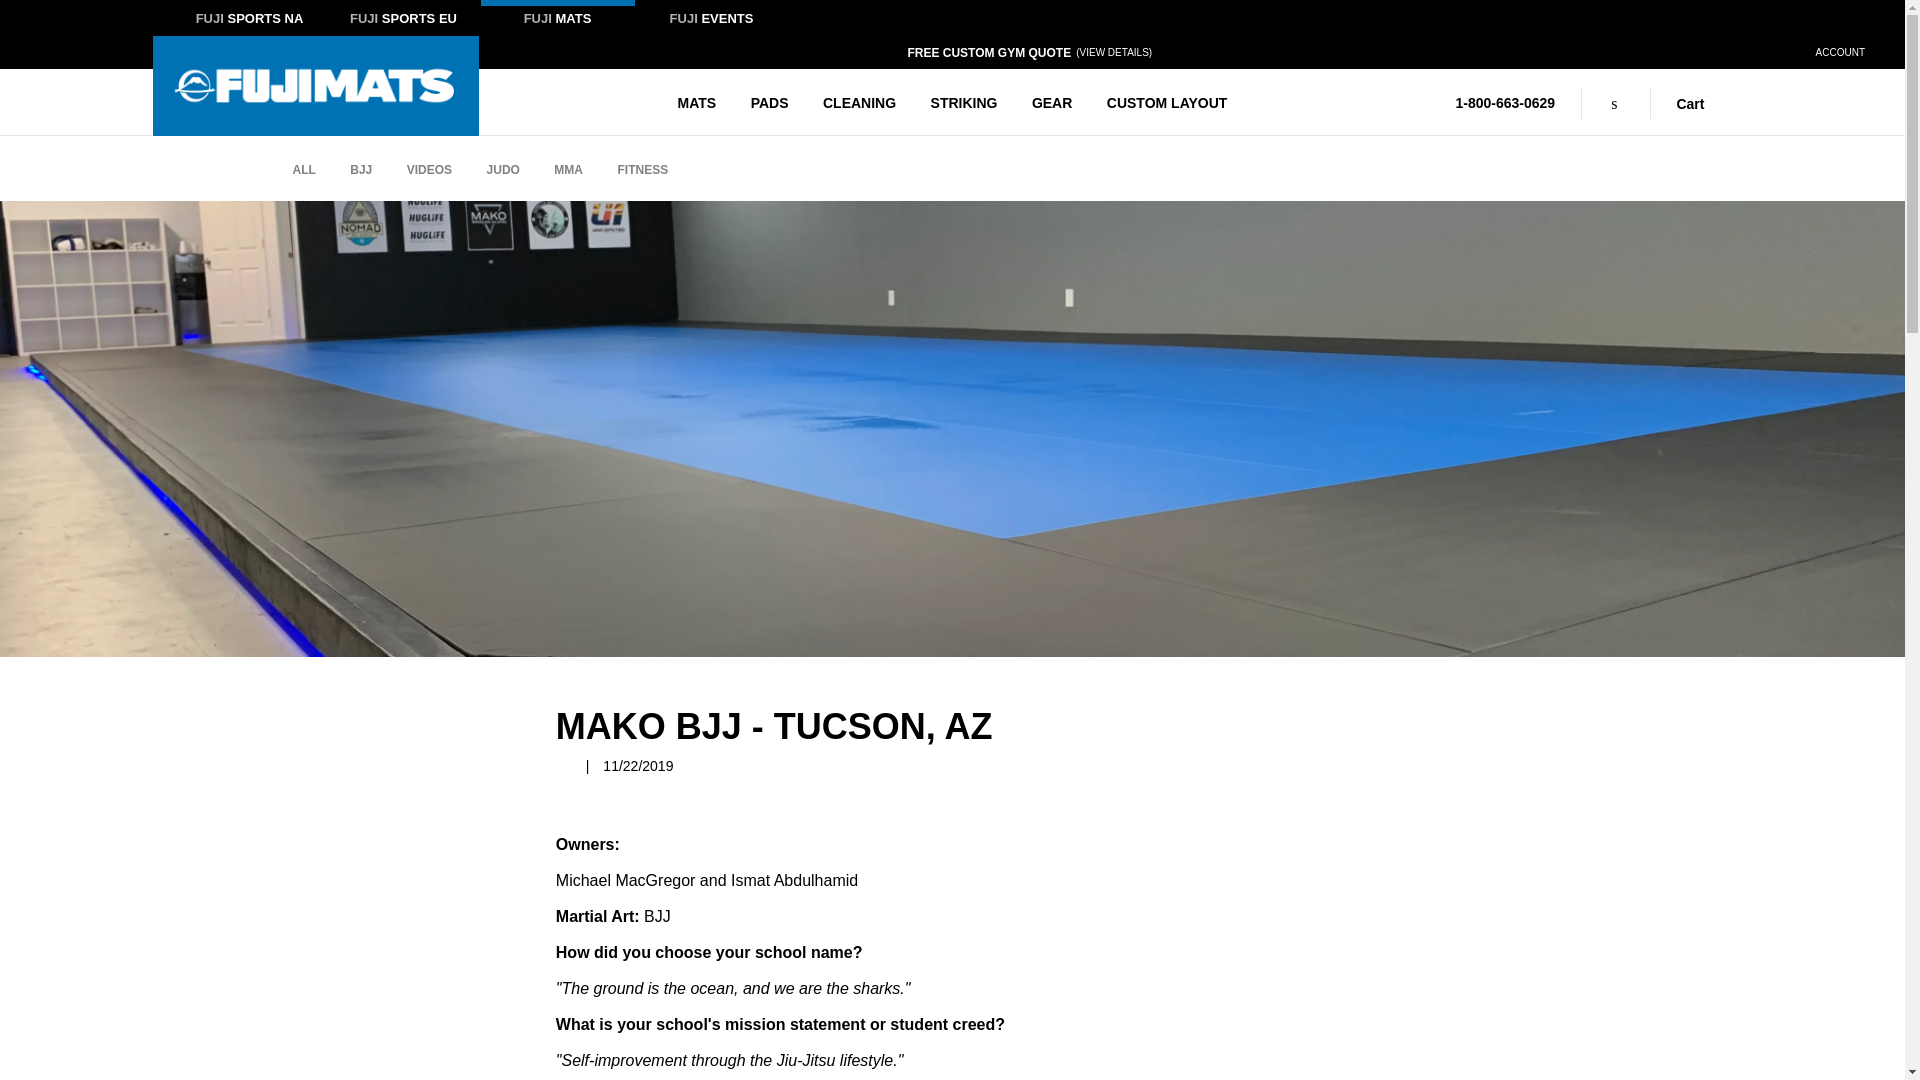 This screenshot has width=1920, height=1080. Describe the element at coordinates (403, 21) in the screenshot. I see `Fuji Sports EU` at that location.